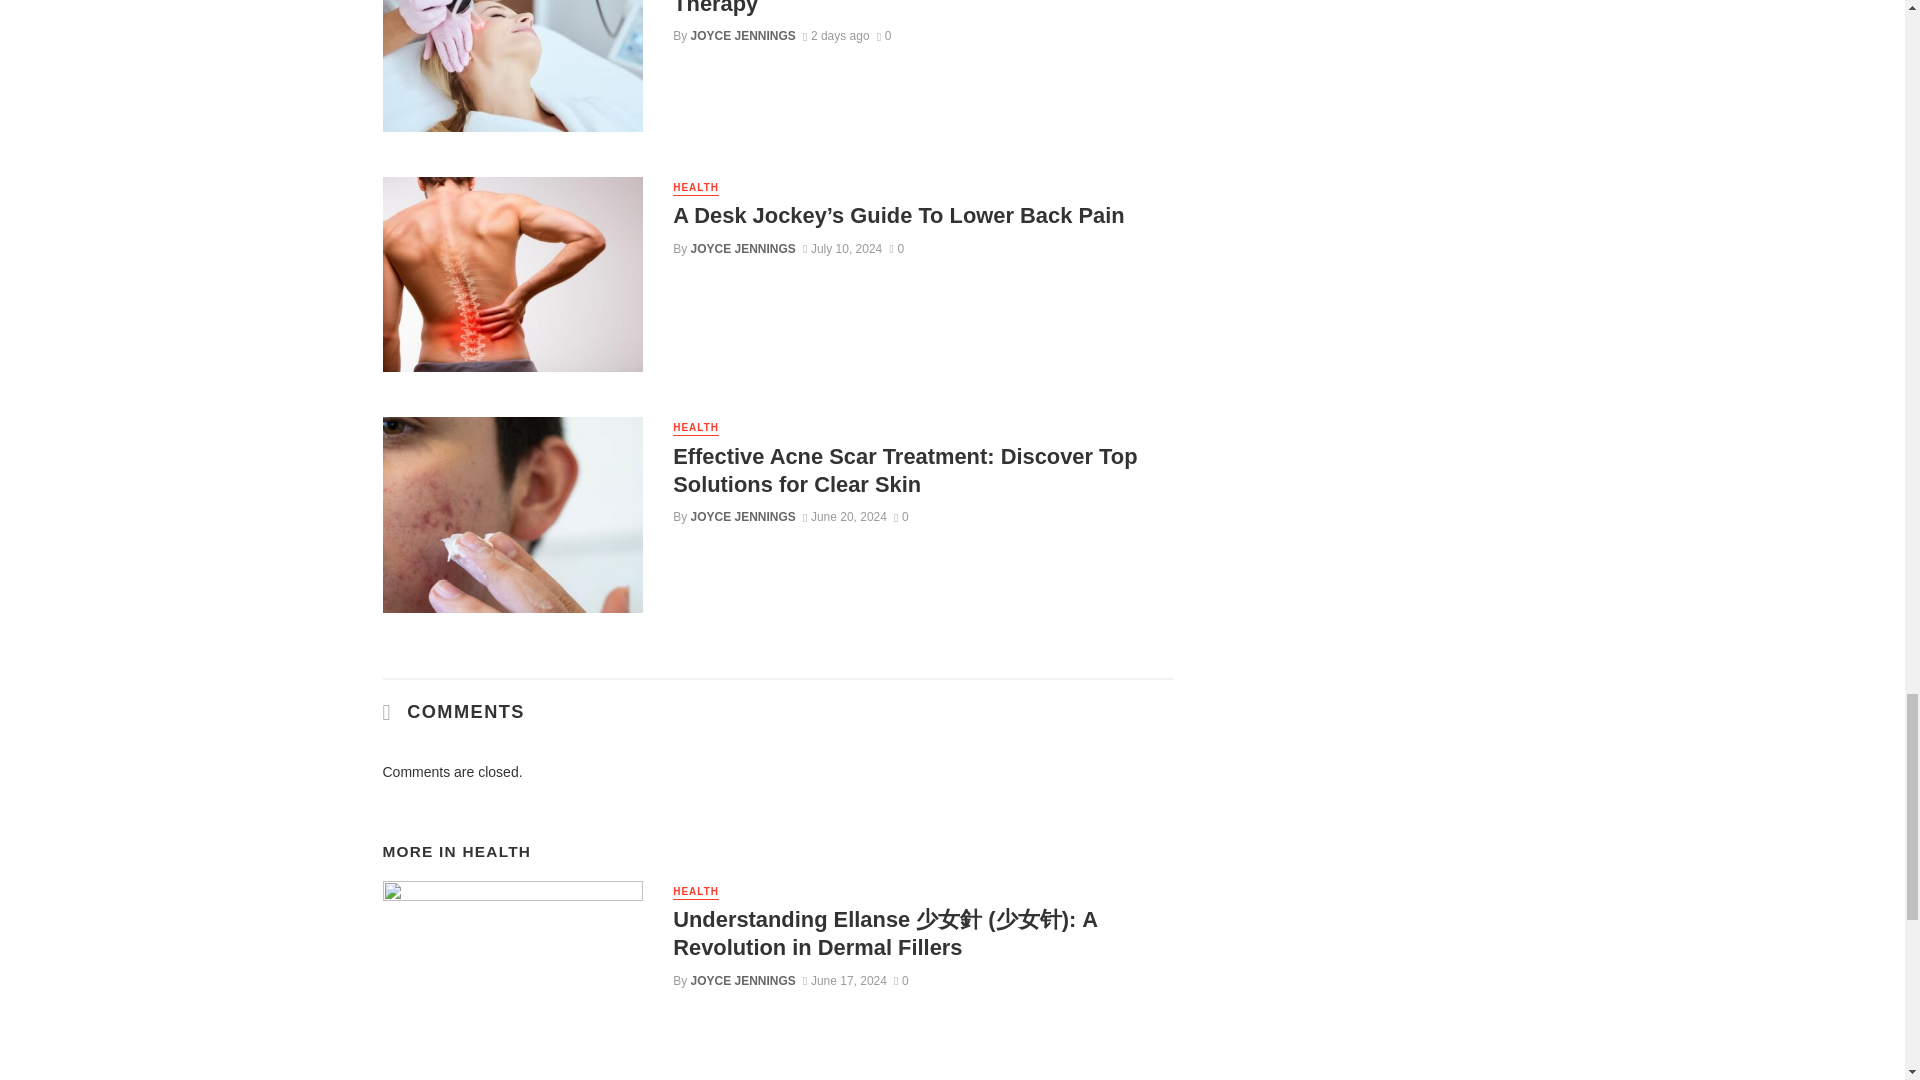  What do you see at coordinates (842, 248) in the screenshot?
I see `July 10, 2024 at 12:54 pm` at bounding box center [842, 248].